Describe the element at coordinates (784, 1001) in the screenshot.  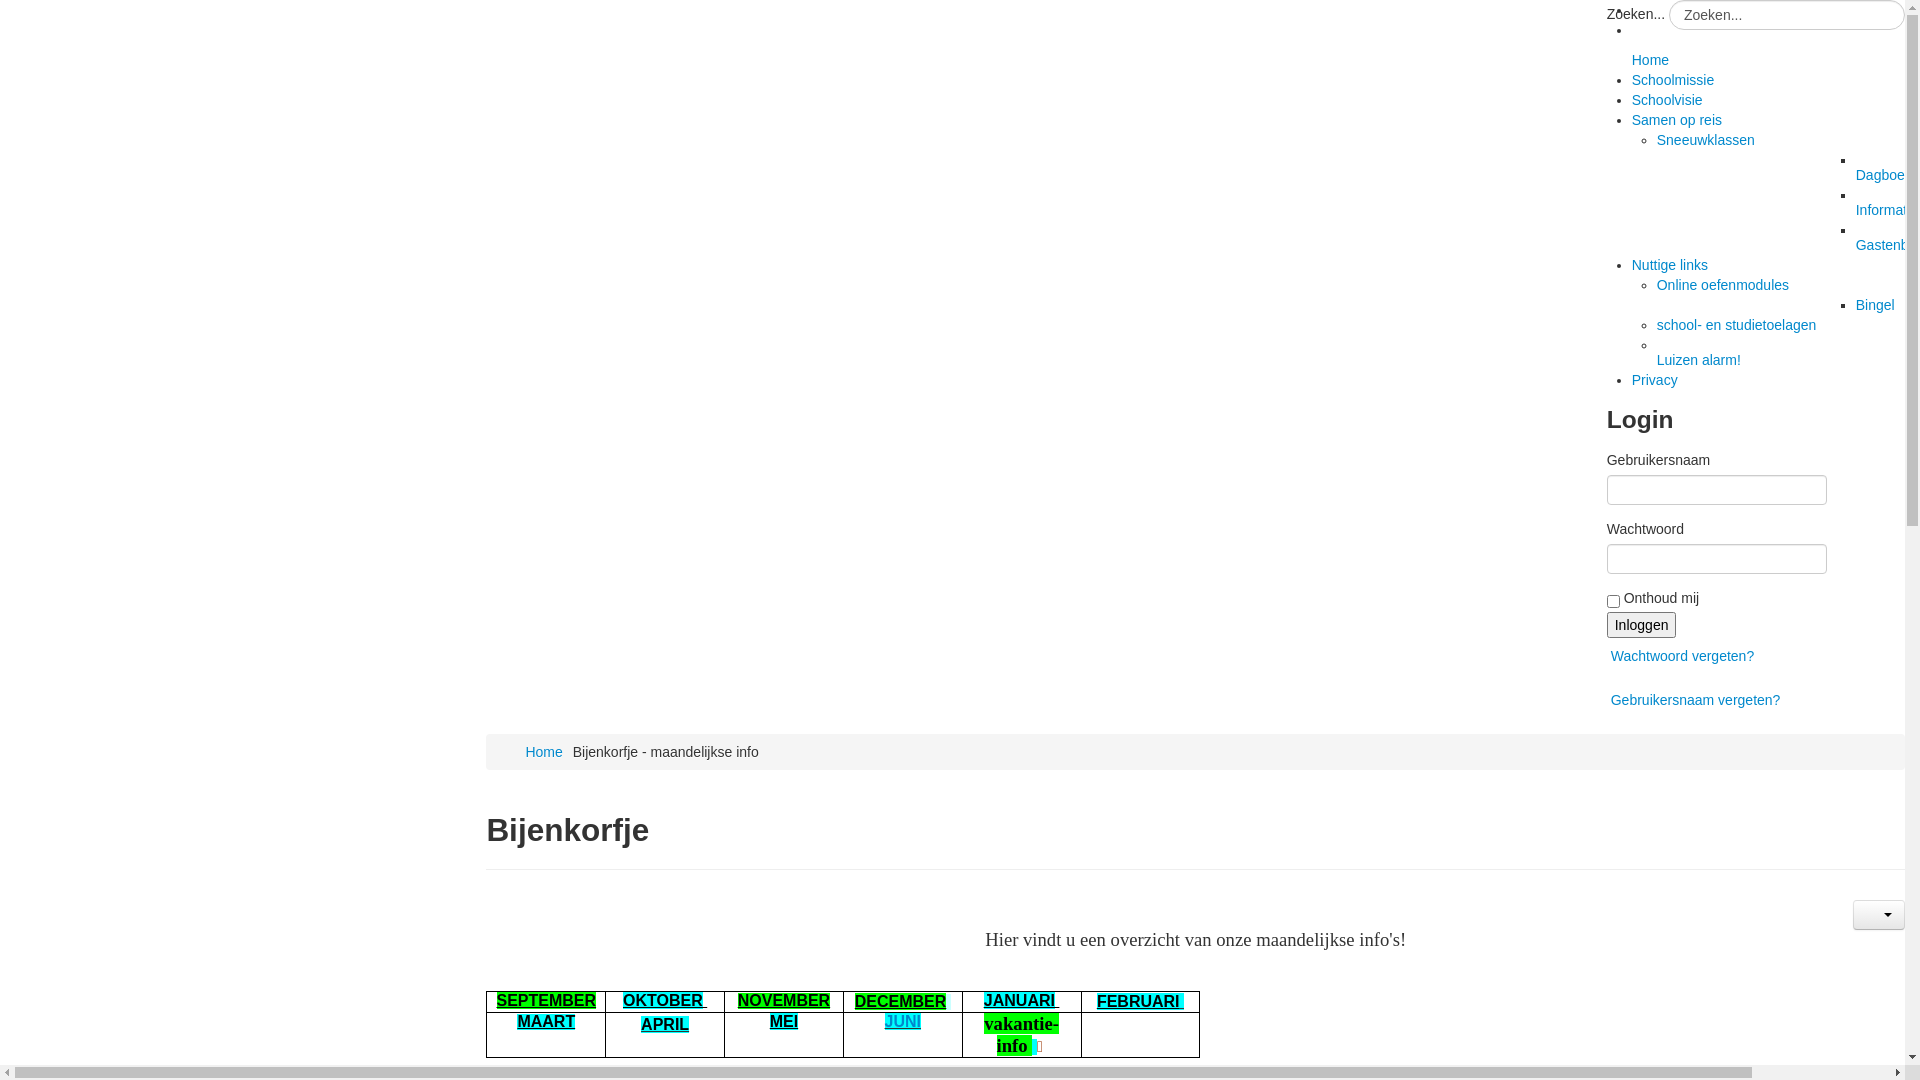
I see `NOVEMBER` at that location.